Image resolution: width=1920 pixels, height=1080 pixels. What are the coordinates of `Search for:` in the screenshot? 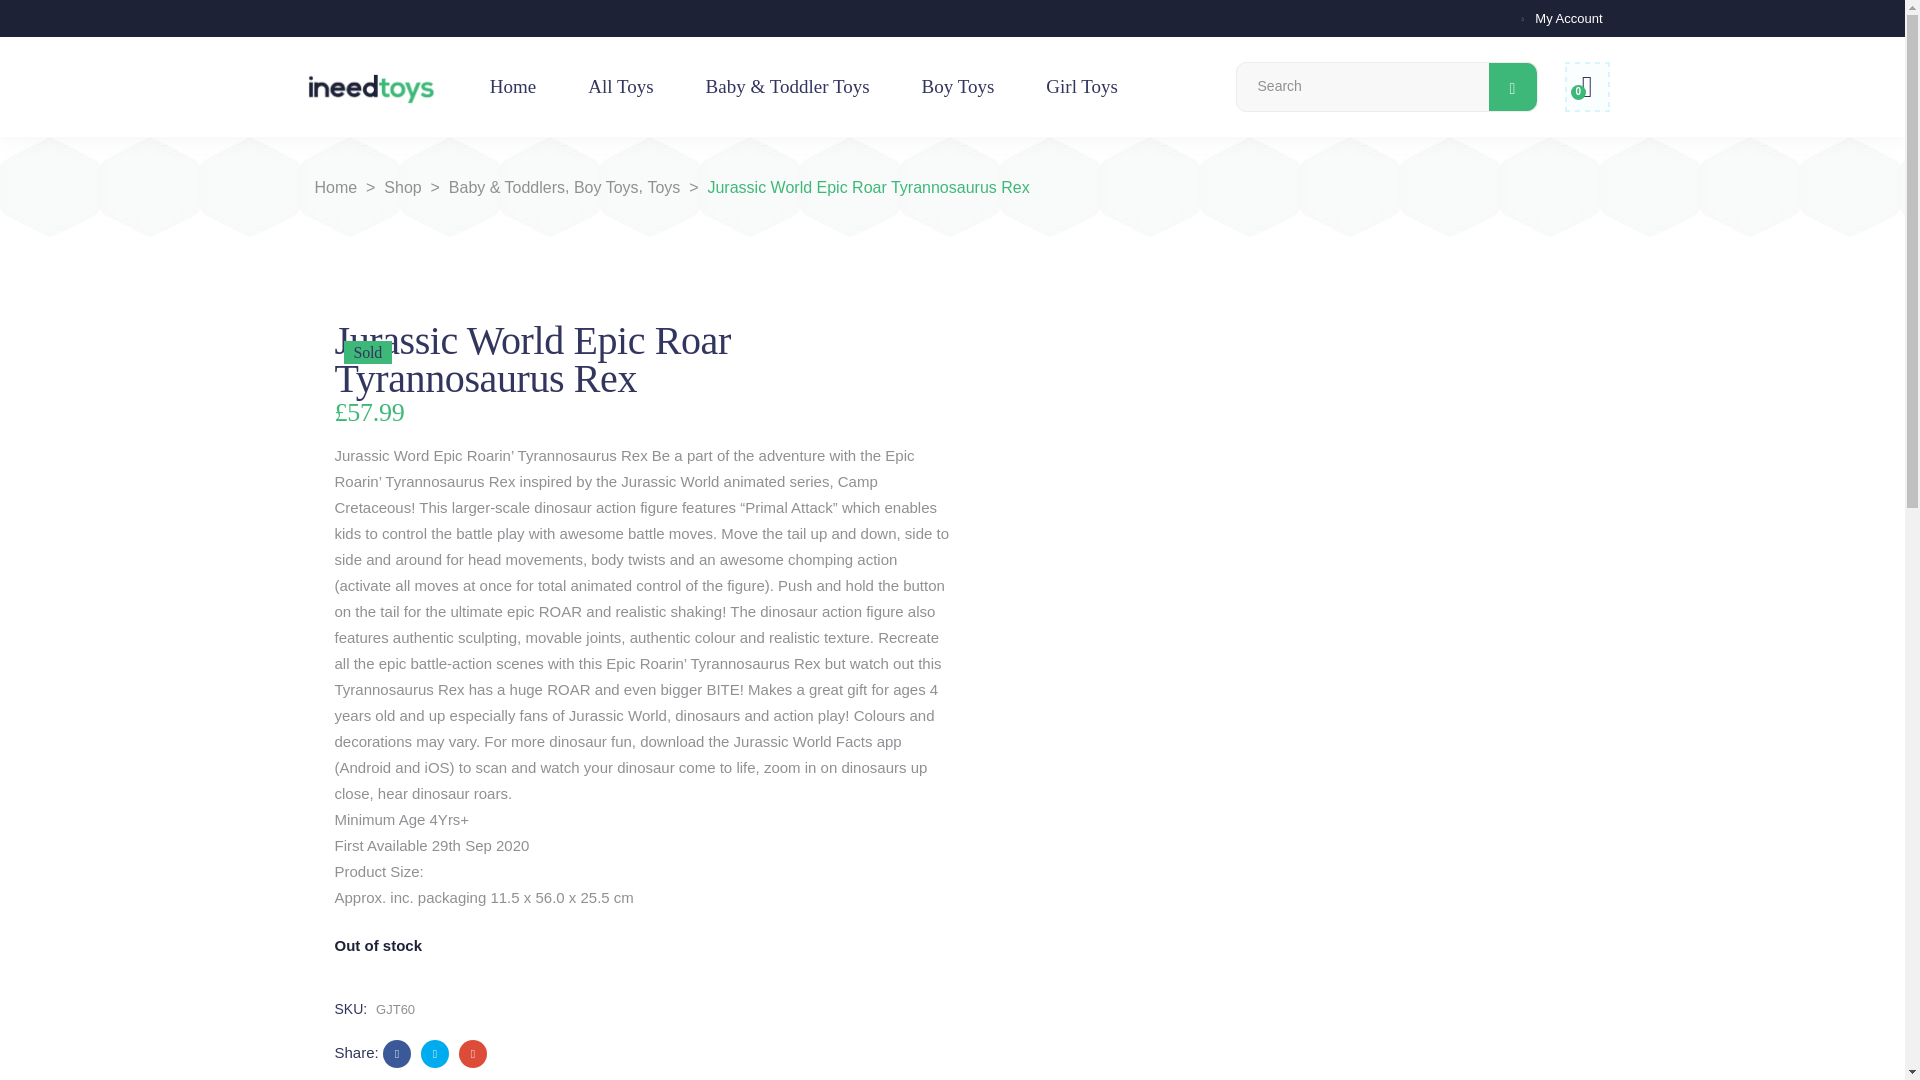 It's located at (1362, 86).